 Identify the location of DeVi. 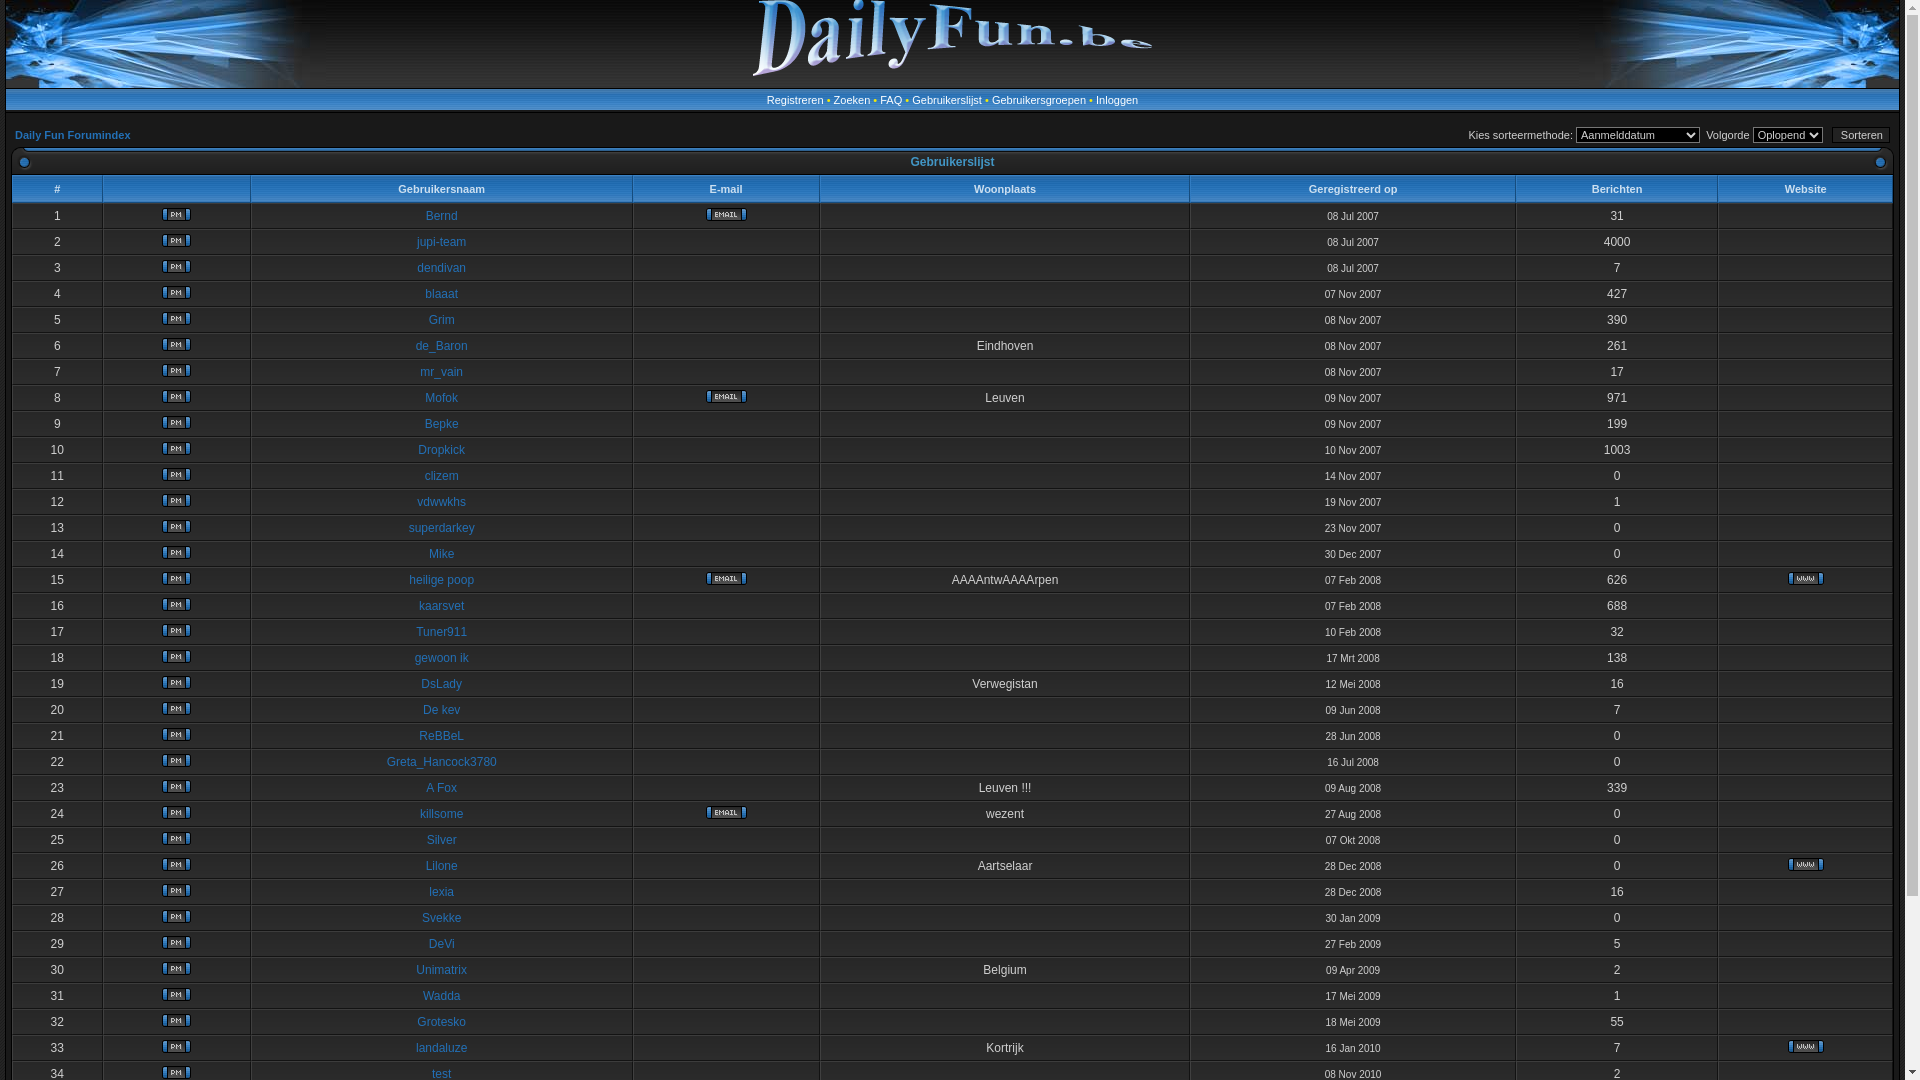
(442, 944).